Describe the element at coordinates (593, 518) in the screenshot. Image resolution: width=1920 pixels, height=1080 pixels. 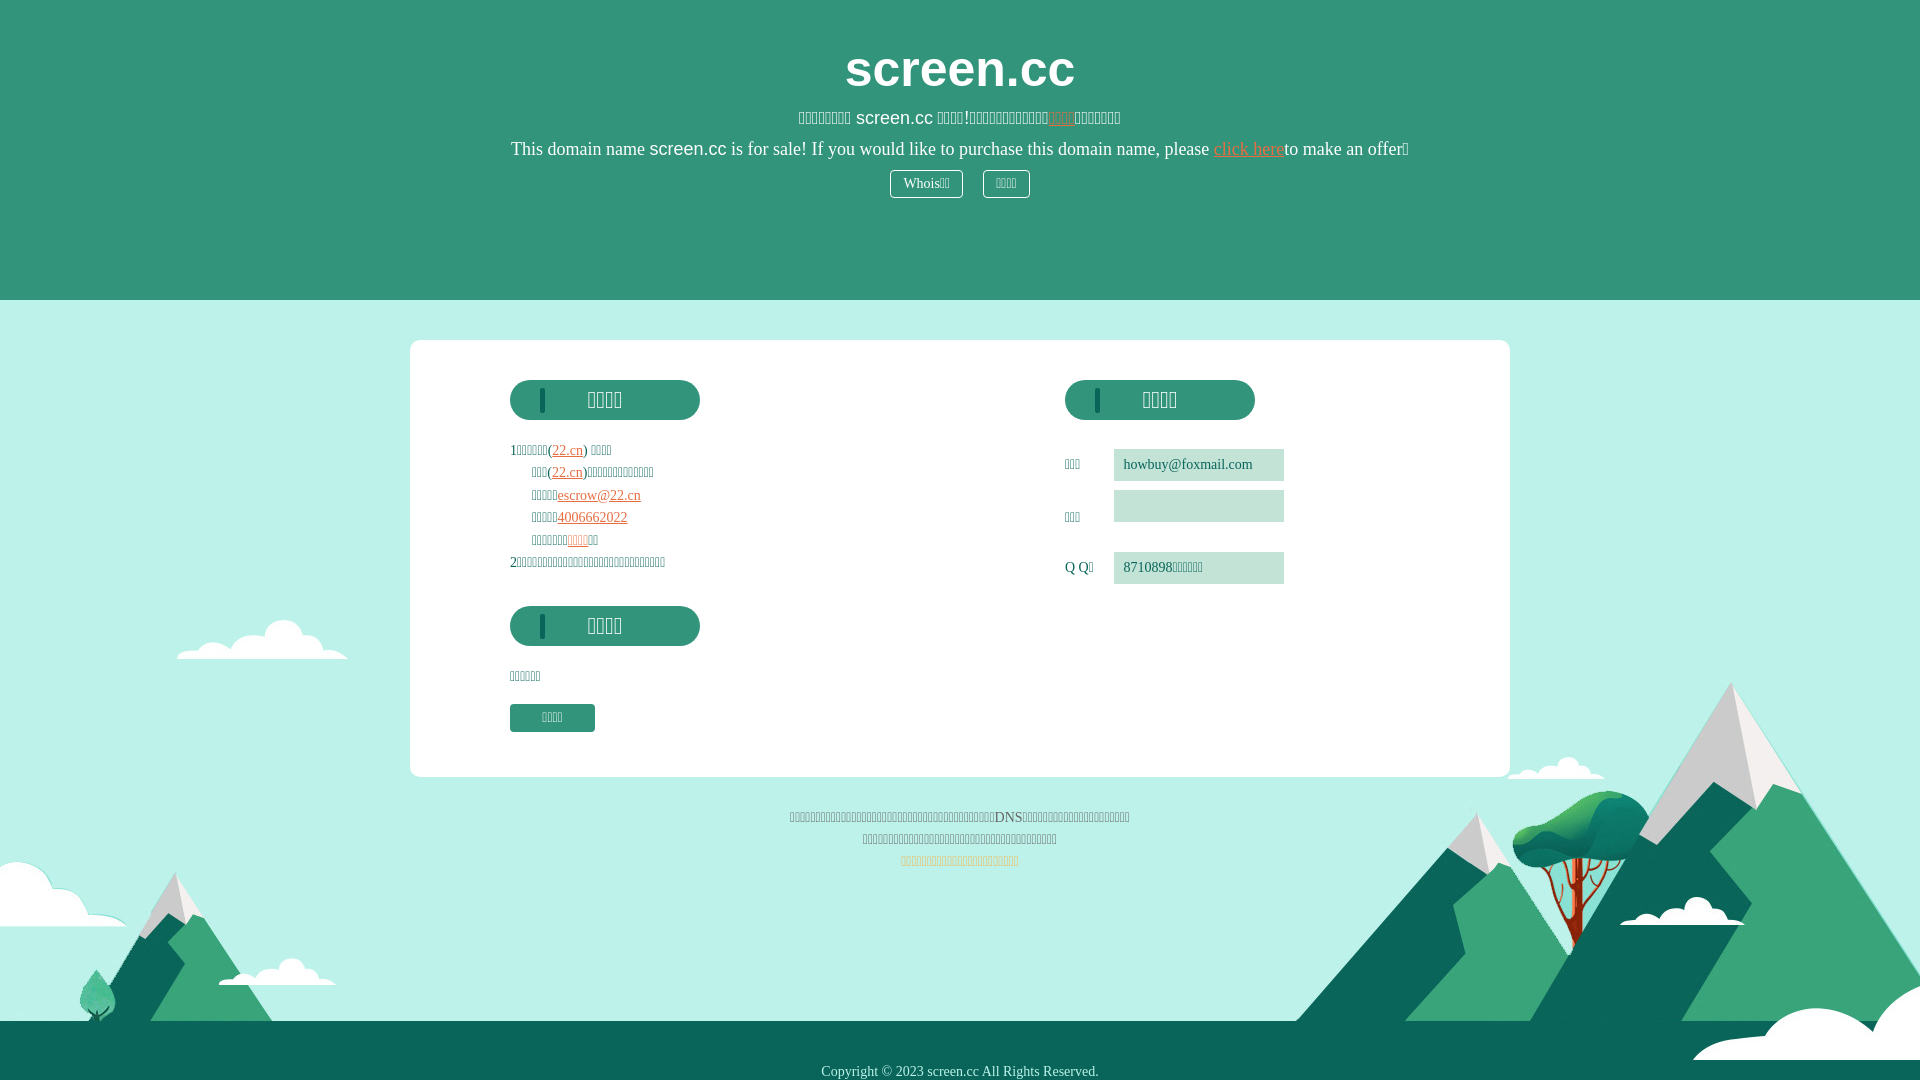
I see `4006662022` at that location.